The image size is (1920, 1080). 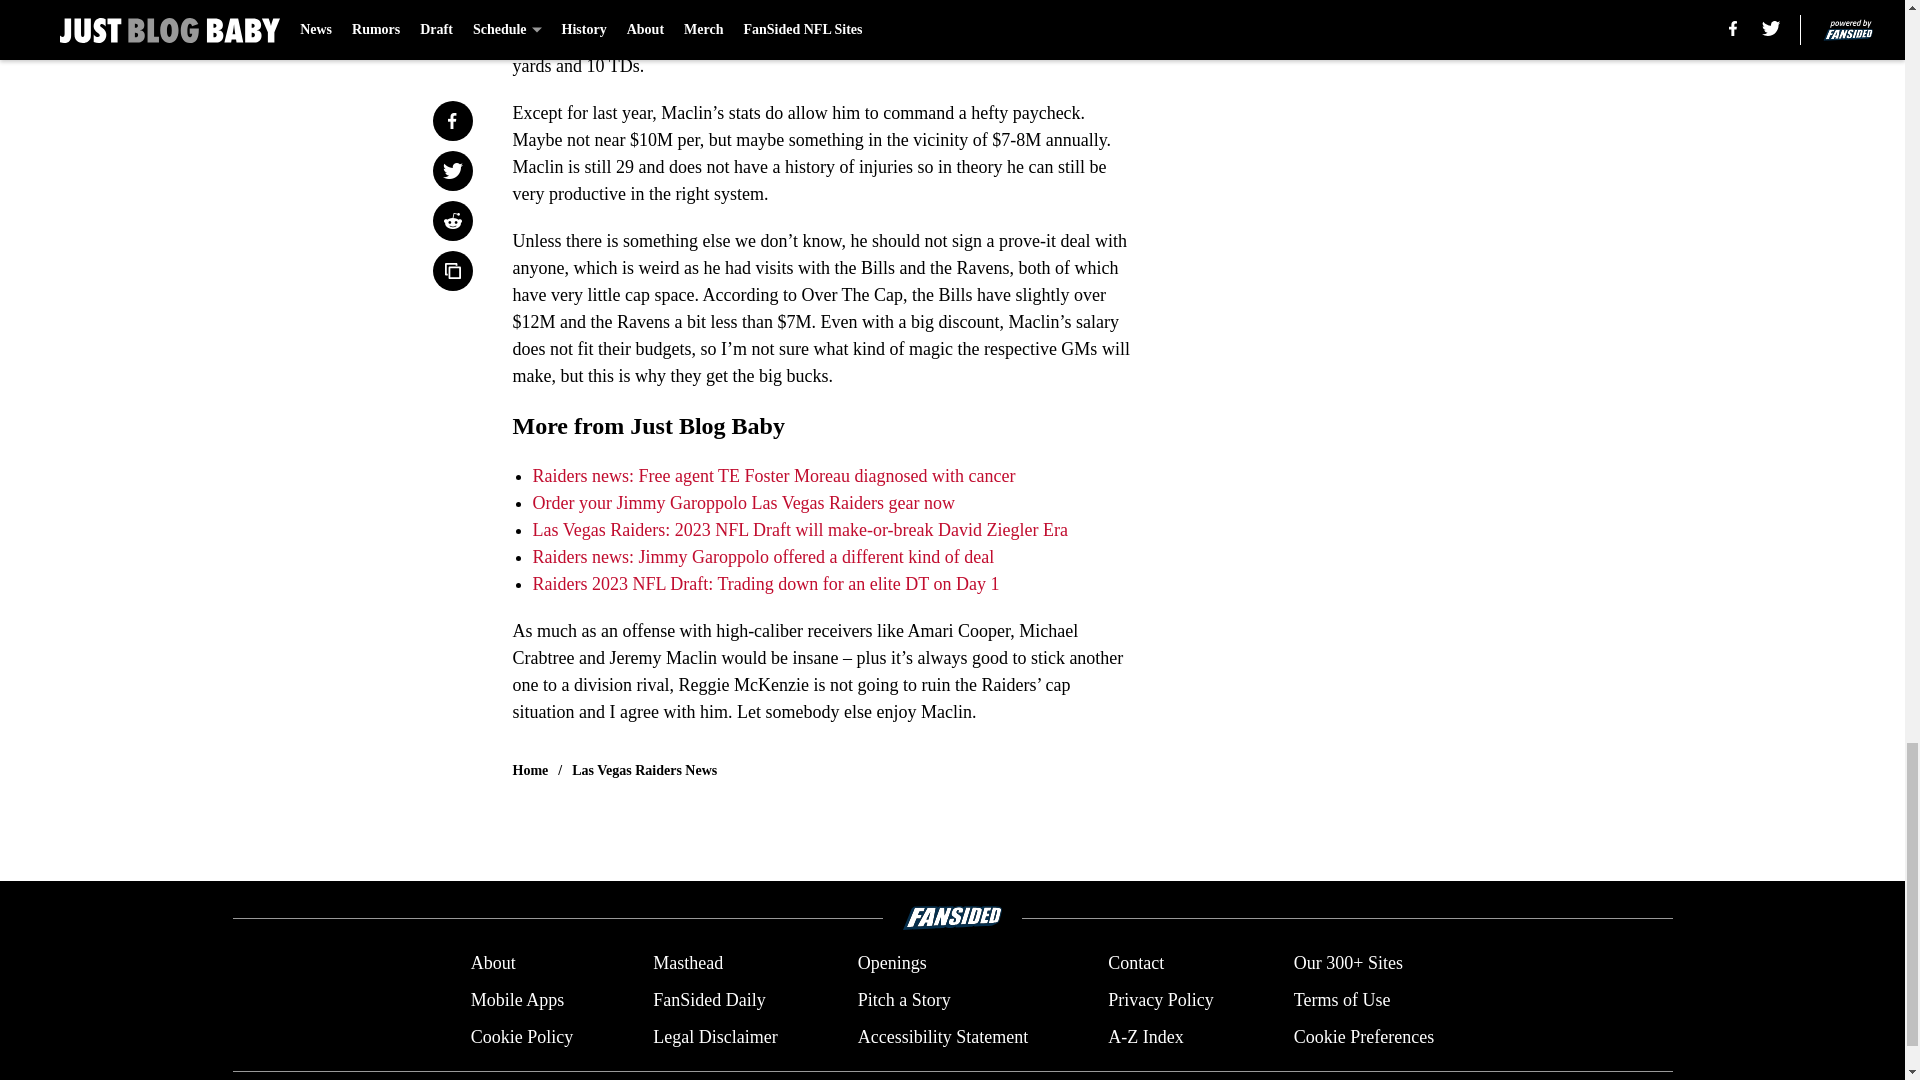 I want to click on Home, so click(x=530, y=770).